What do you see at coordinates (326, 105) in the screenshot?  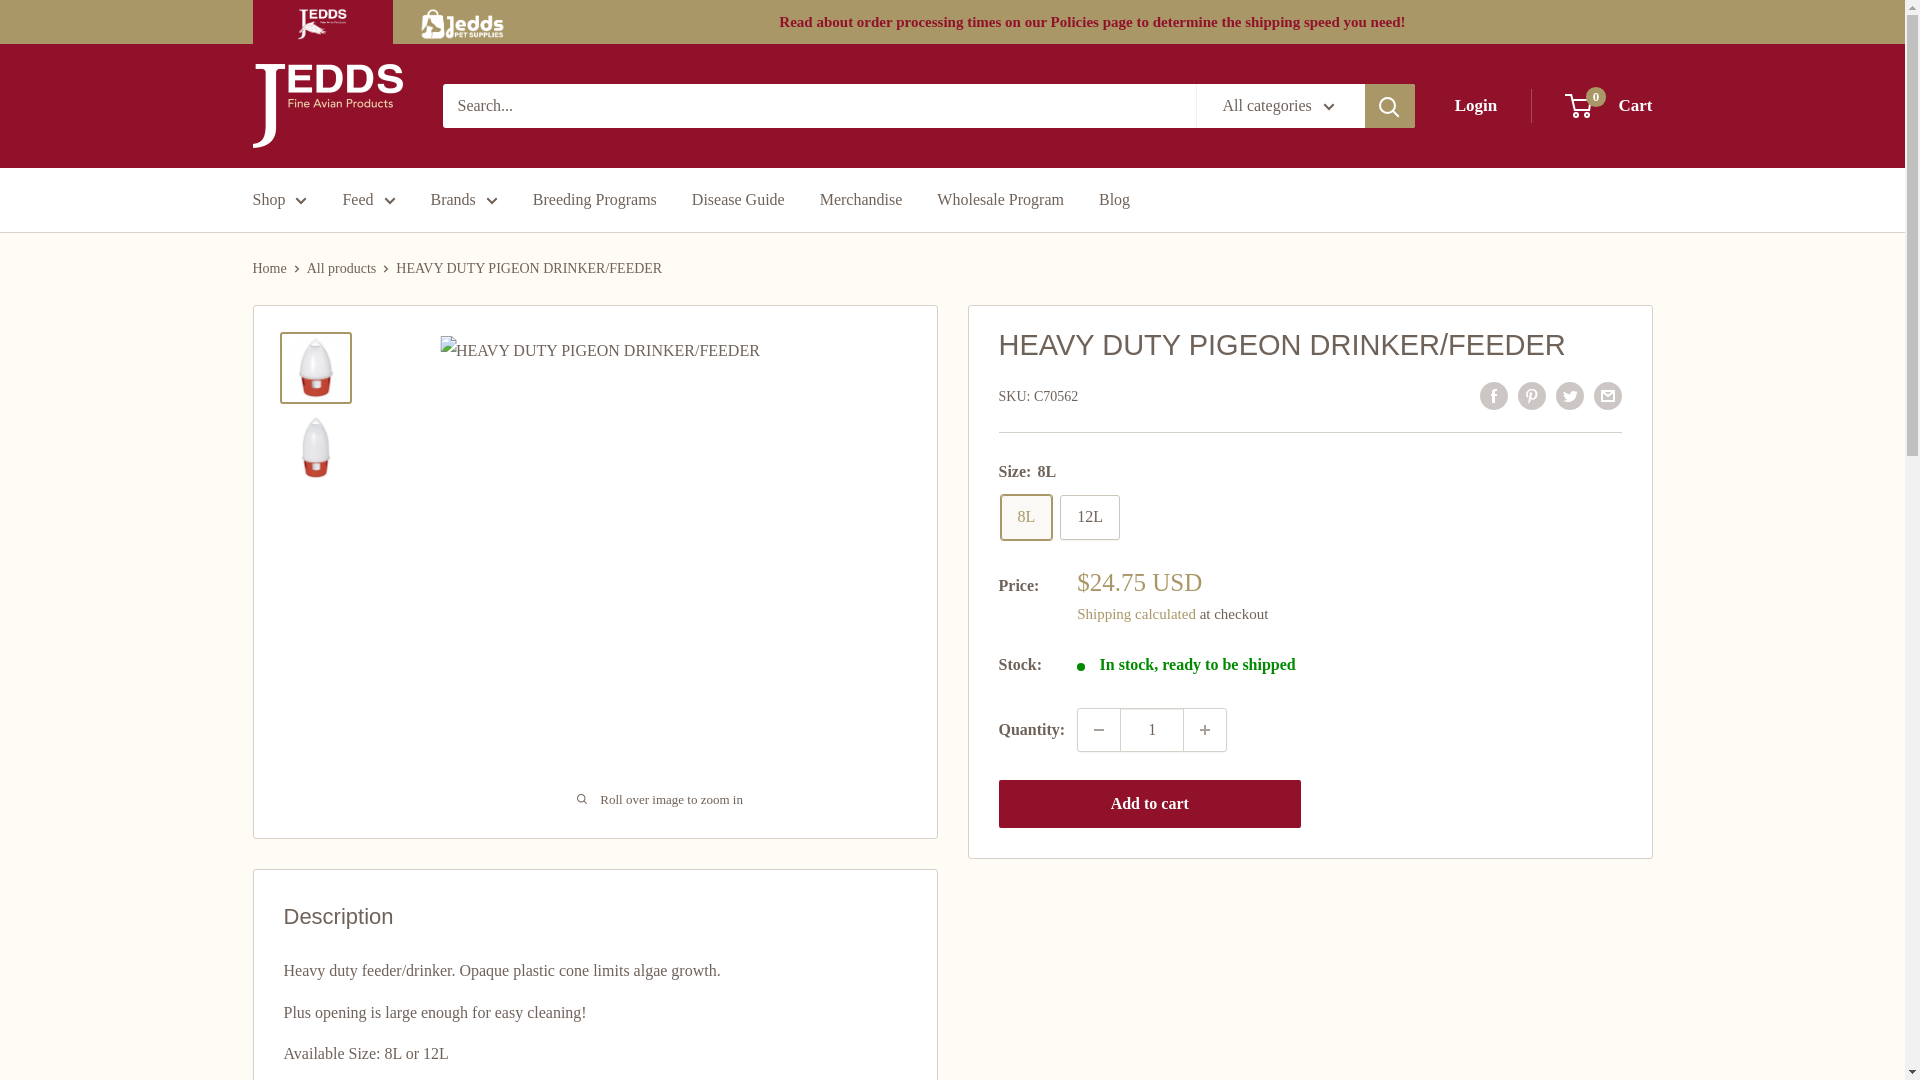 I see `Increase quantity by 1` at bounding box center [326, 105].